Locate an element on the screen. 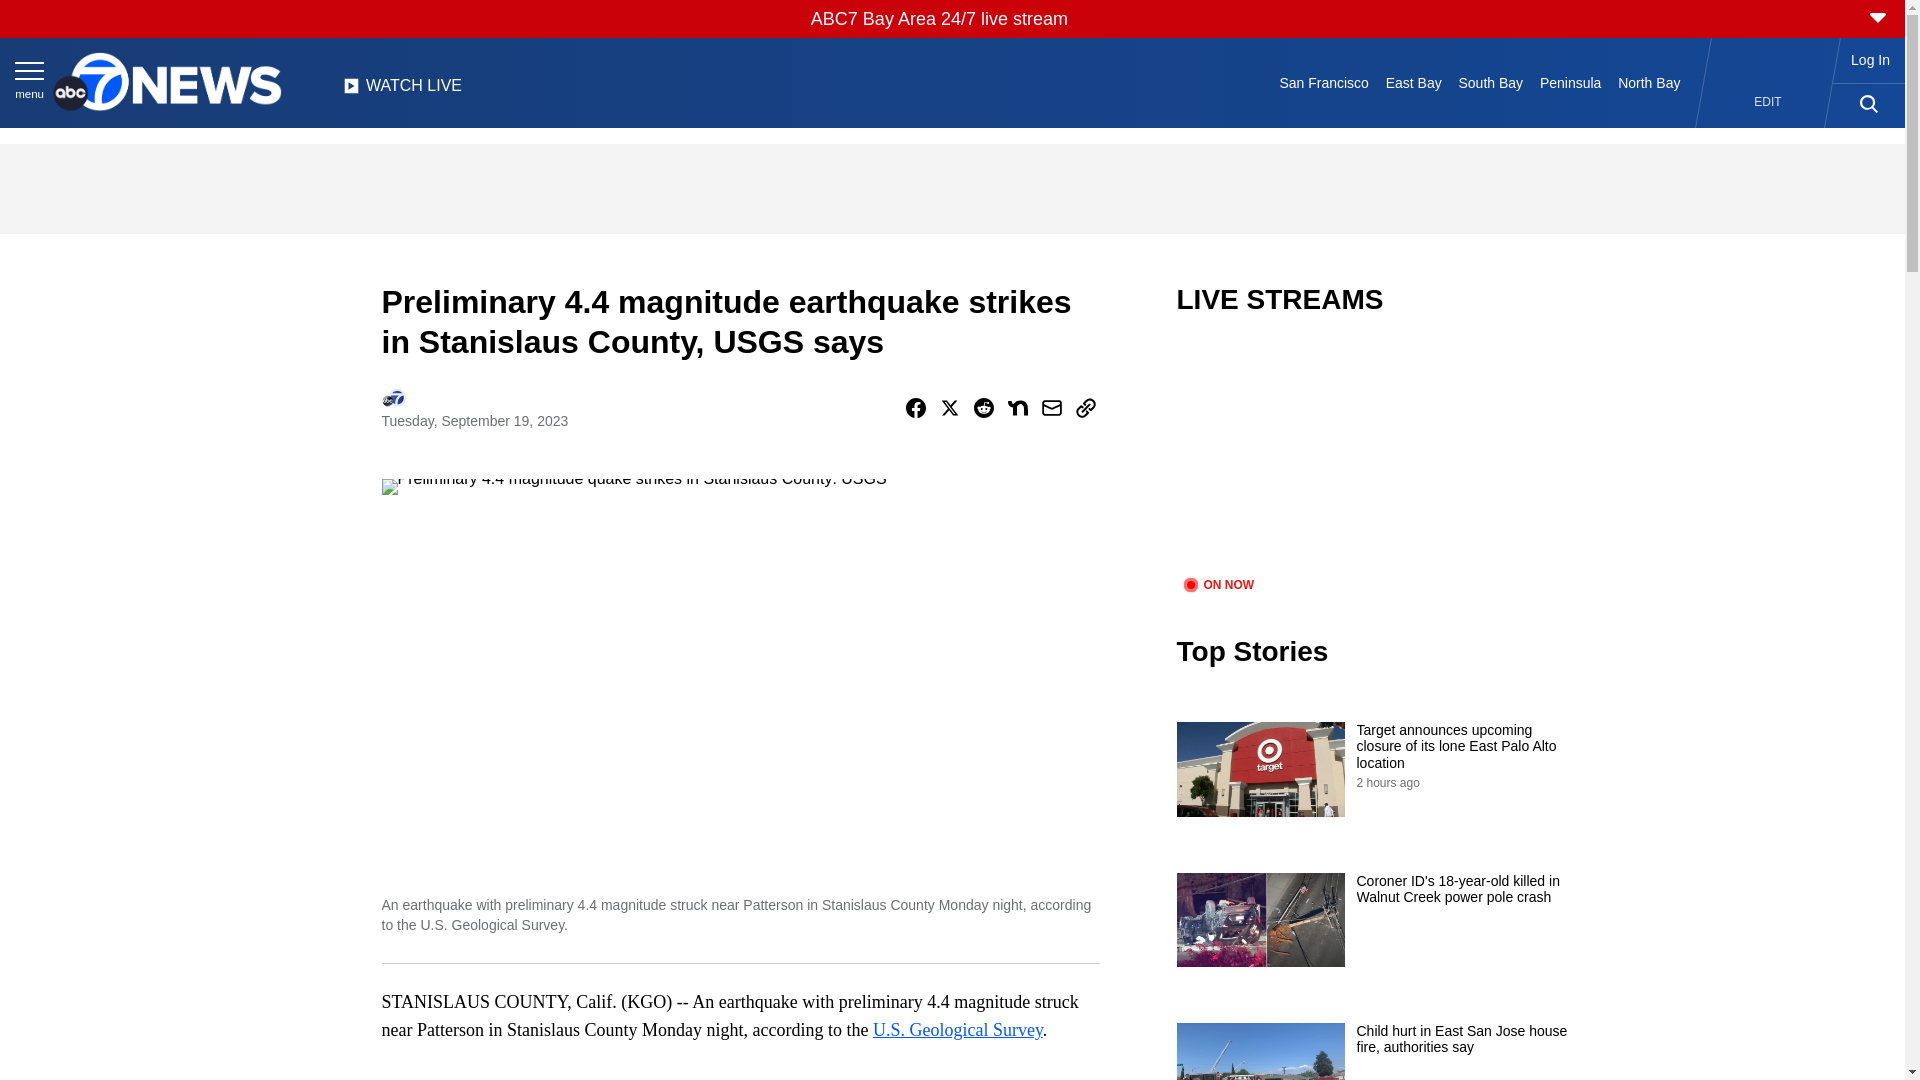 The image size is (1920, 1080). WATCH LIVE is located at coordinates (402, 91).